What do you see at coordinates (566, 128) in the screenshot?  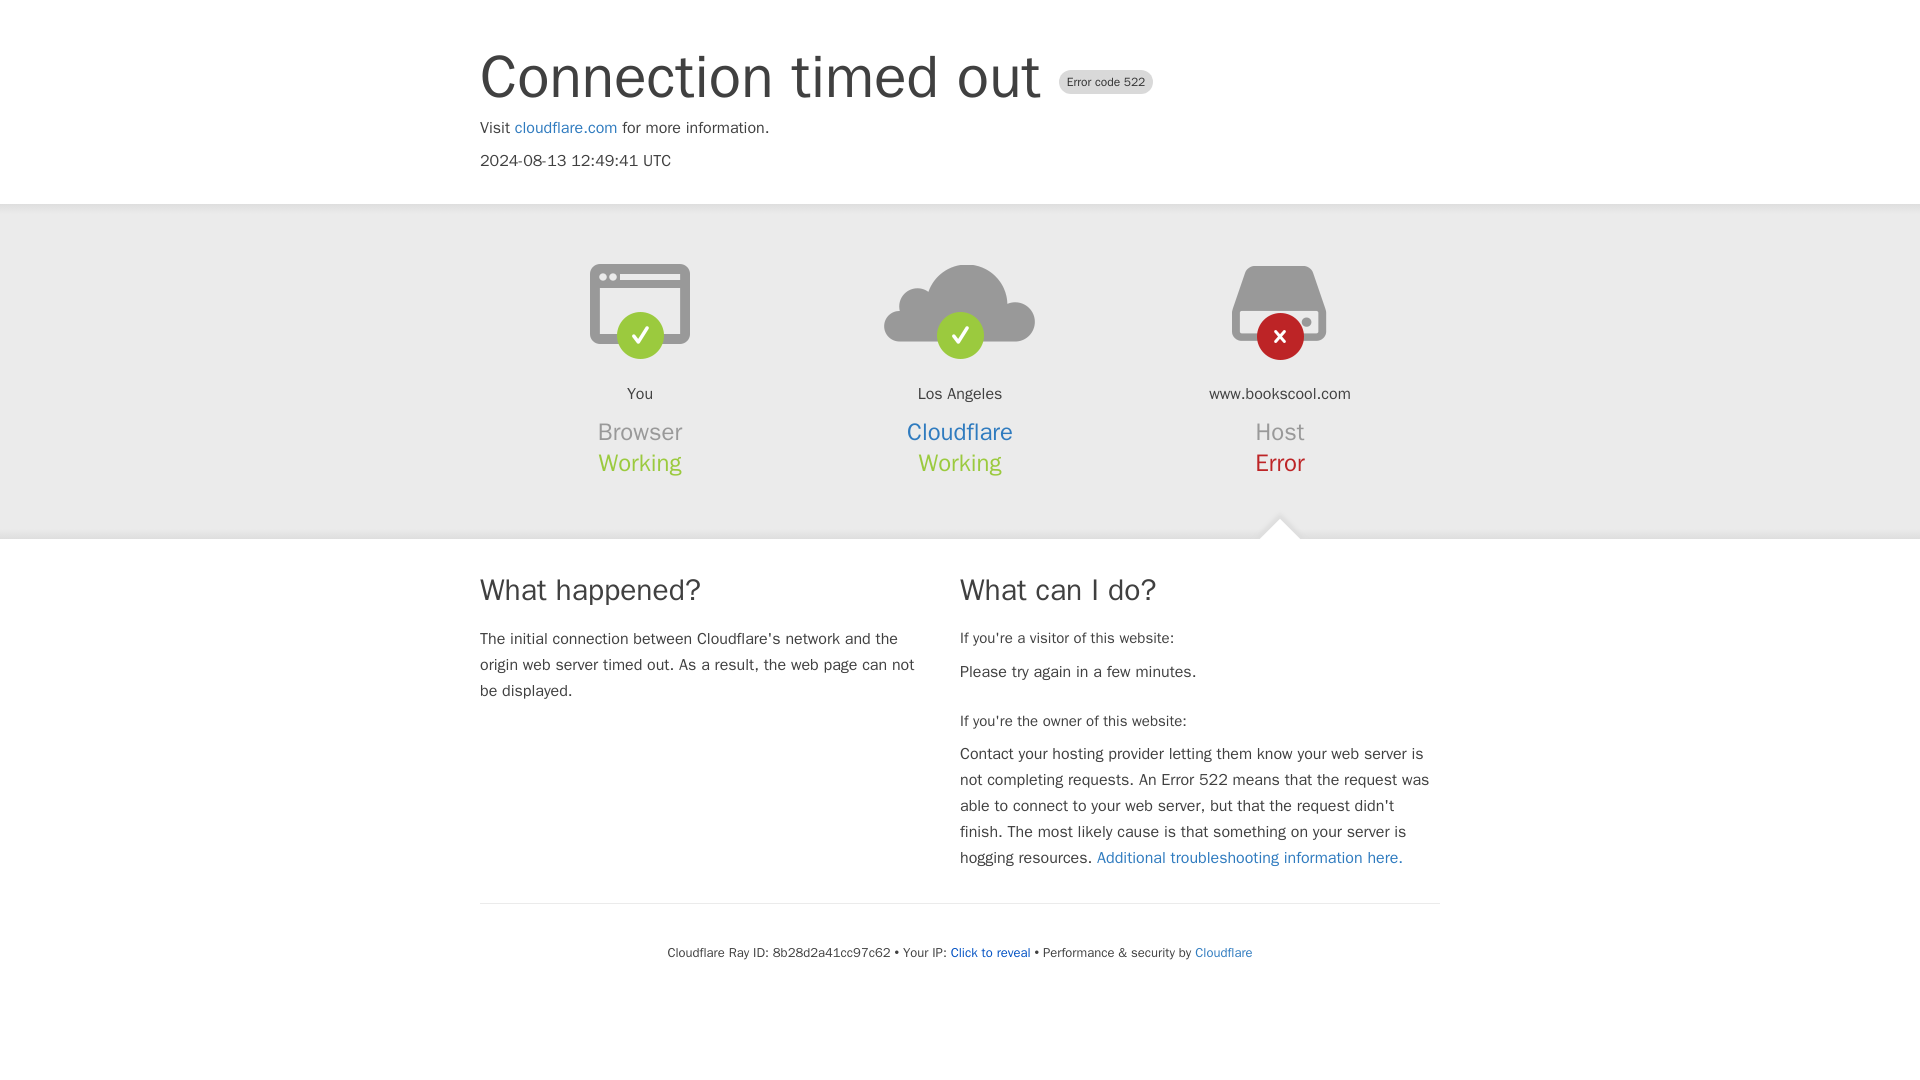 I see `cloudflare.com` at bounding box center [566, 128].